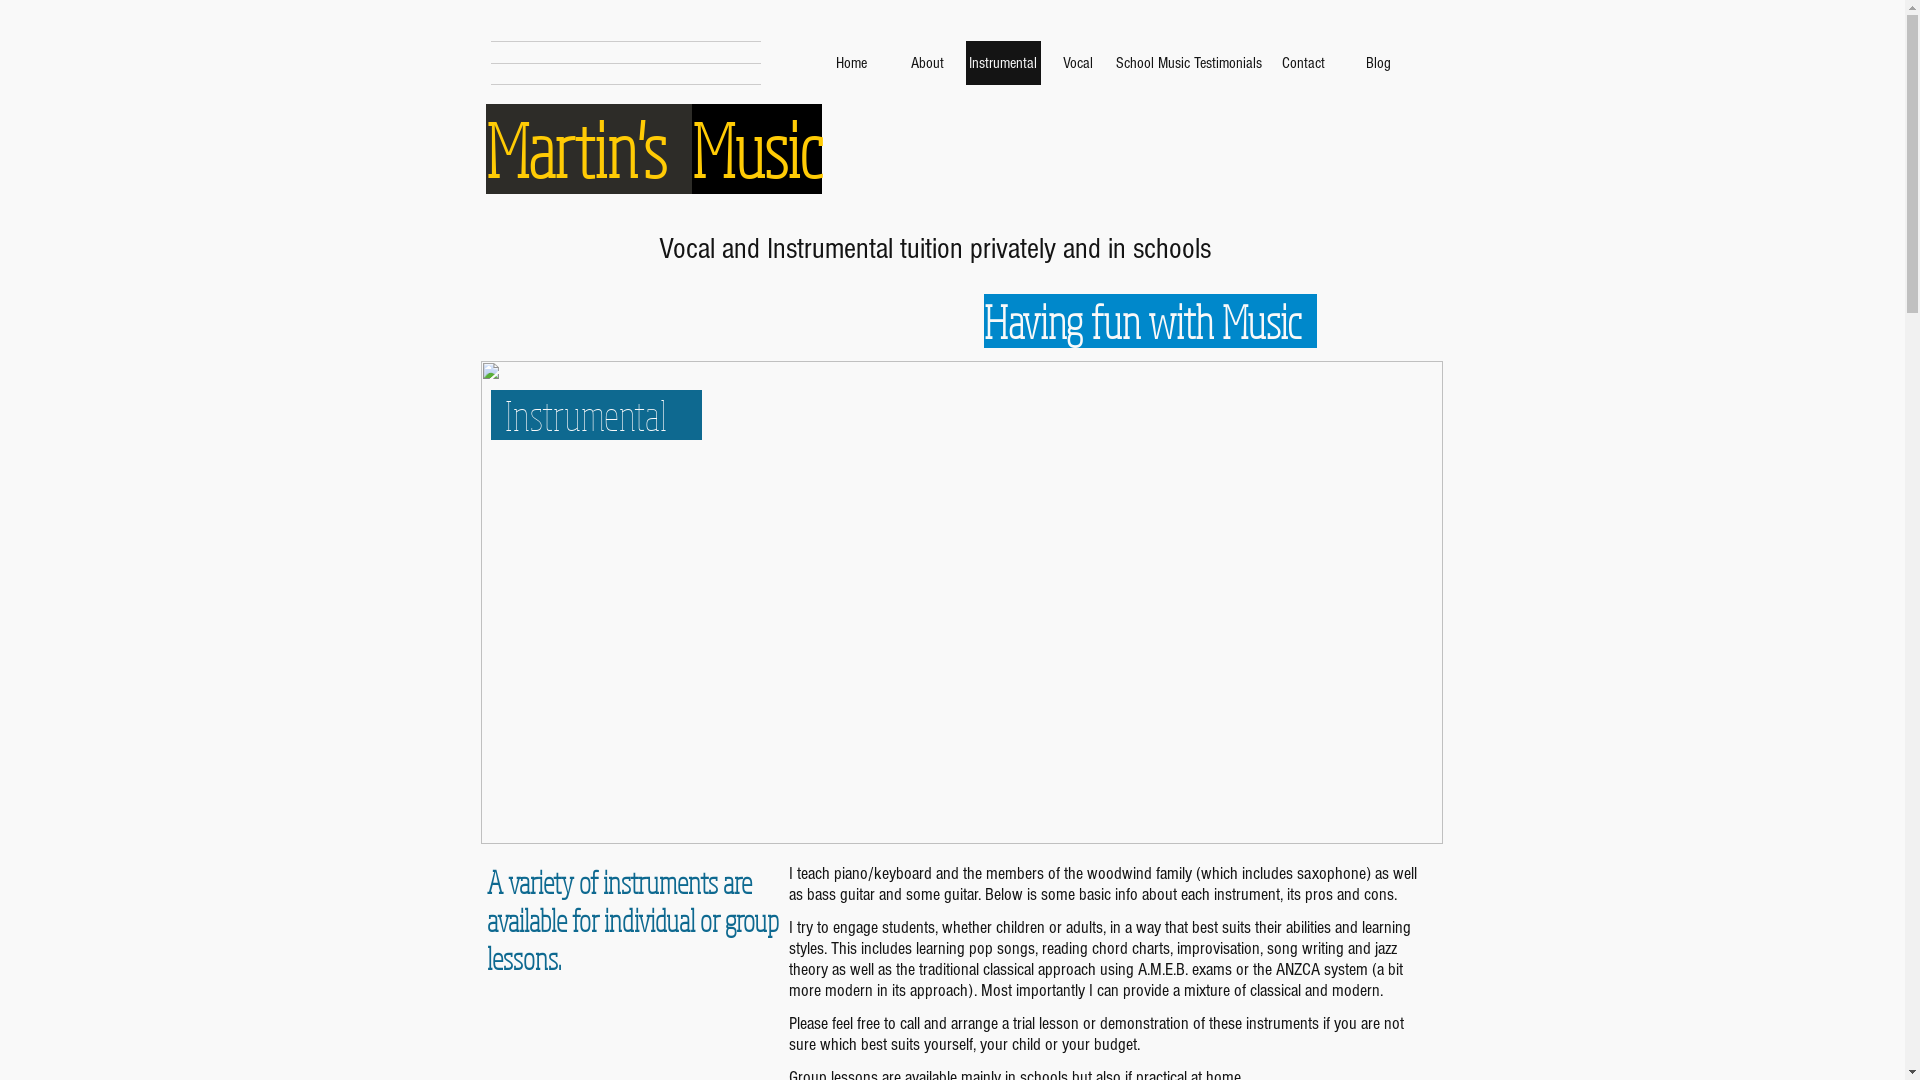 This screenshot has width=1920, height=1080. What do you see at coordinates (1228, 63) in the screenshot?
I see `Testimonials` at bounding box center [1228, 63].